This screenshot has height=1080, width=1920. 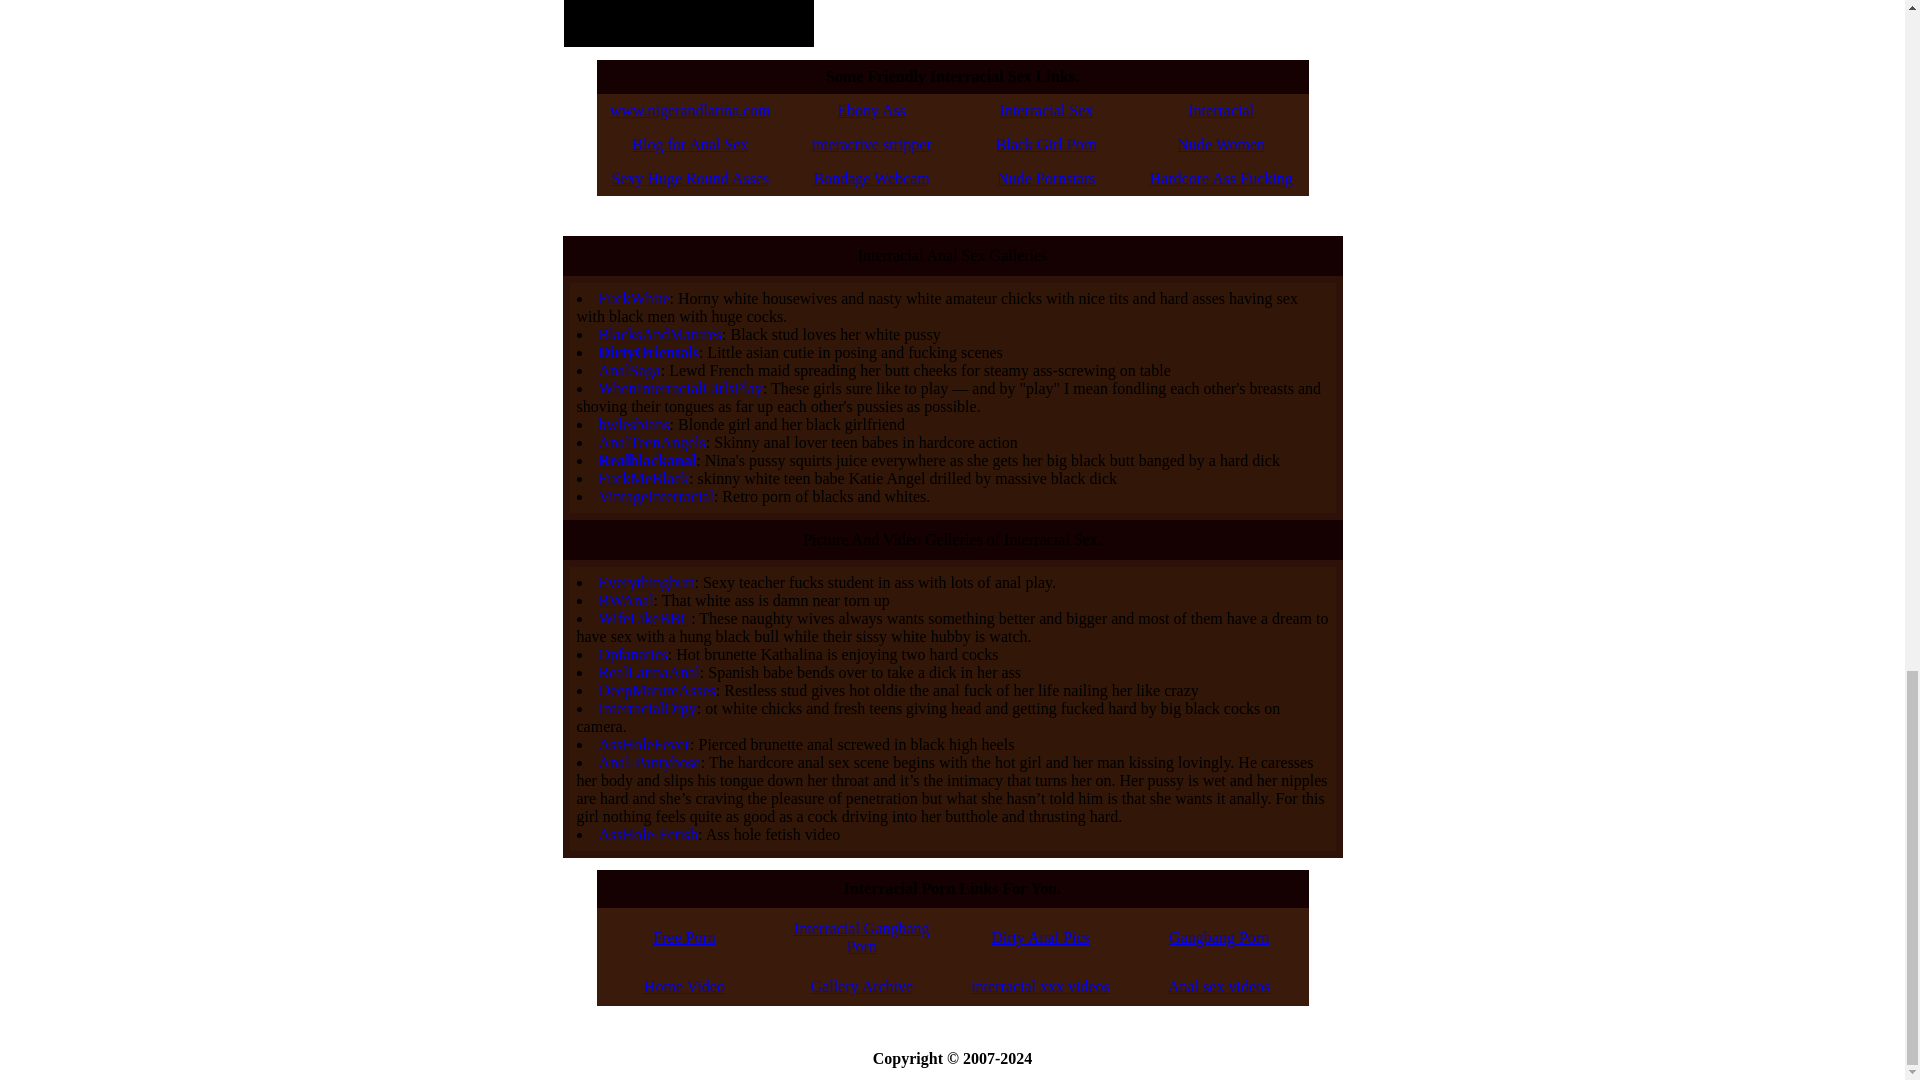 What do you see at coordinates (1046, 144) in the screenshot?
I see `Black Girl Porn` at bounding box center [1046, 144].